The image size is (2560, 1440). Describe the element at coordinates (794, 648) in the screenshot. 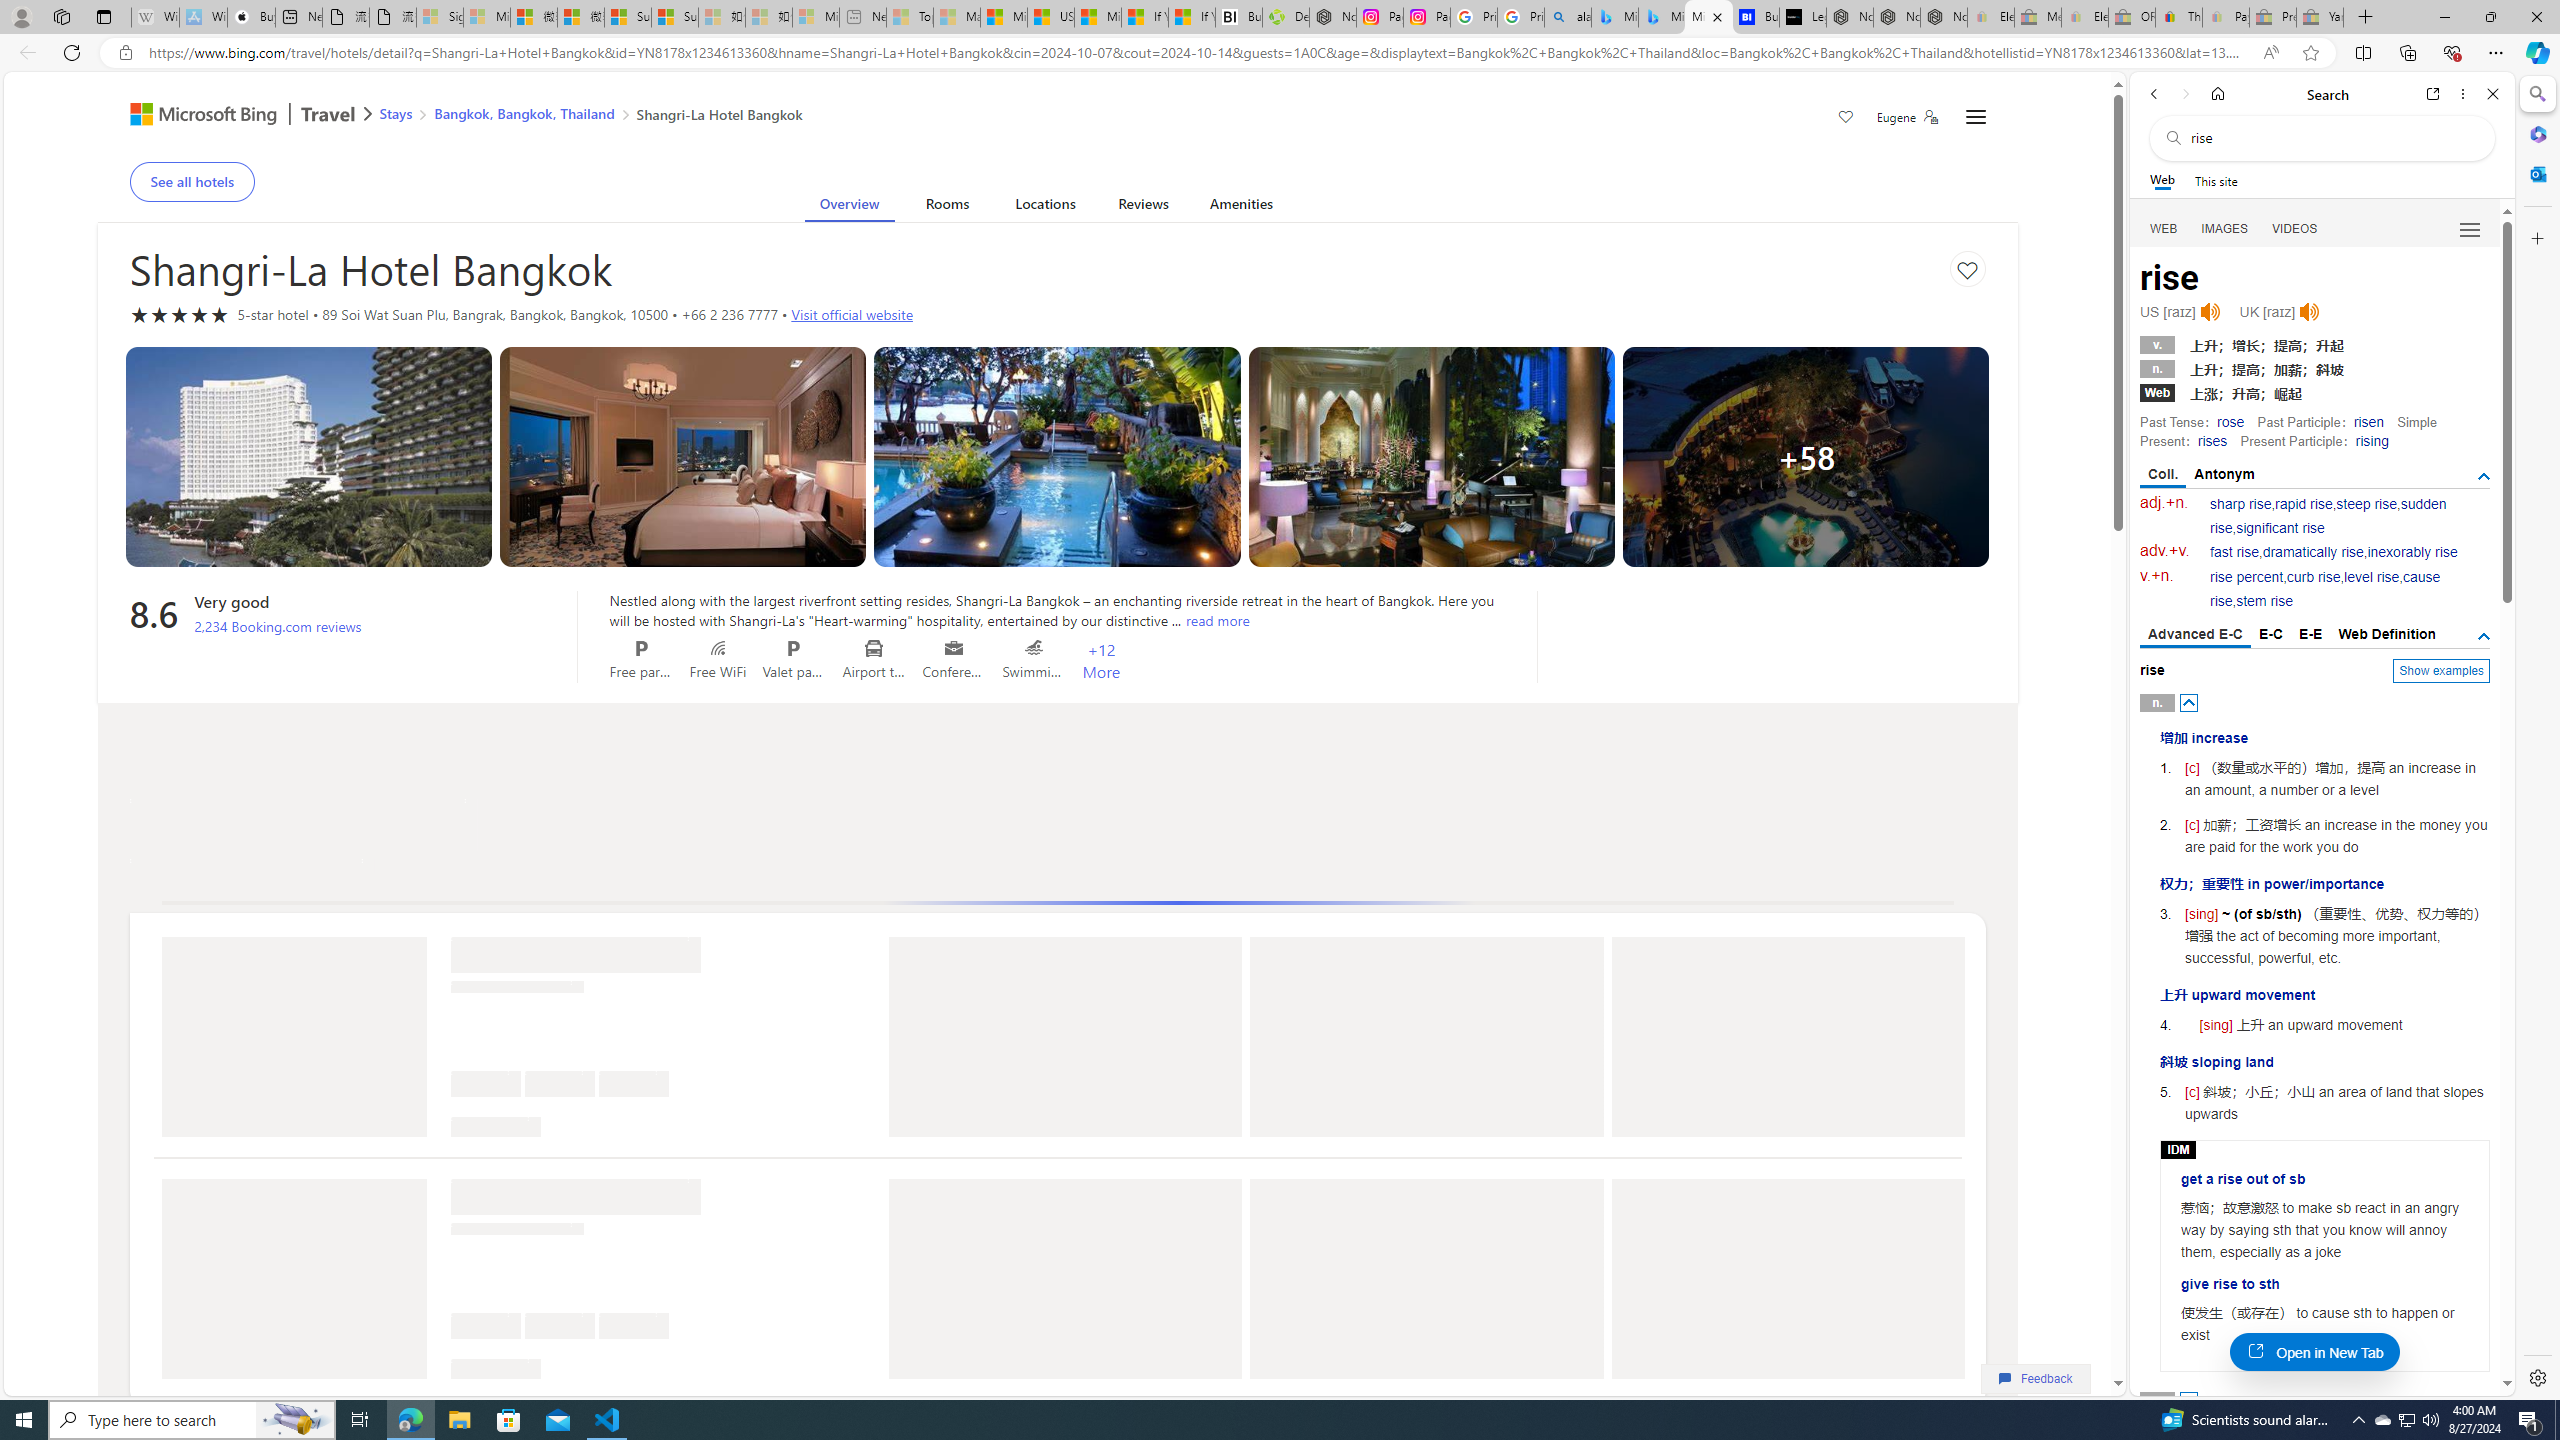

I see `Valet parking` at that location.